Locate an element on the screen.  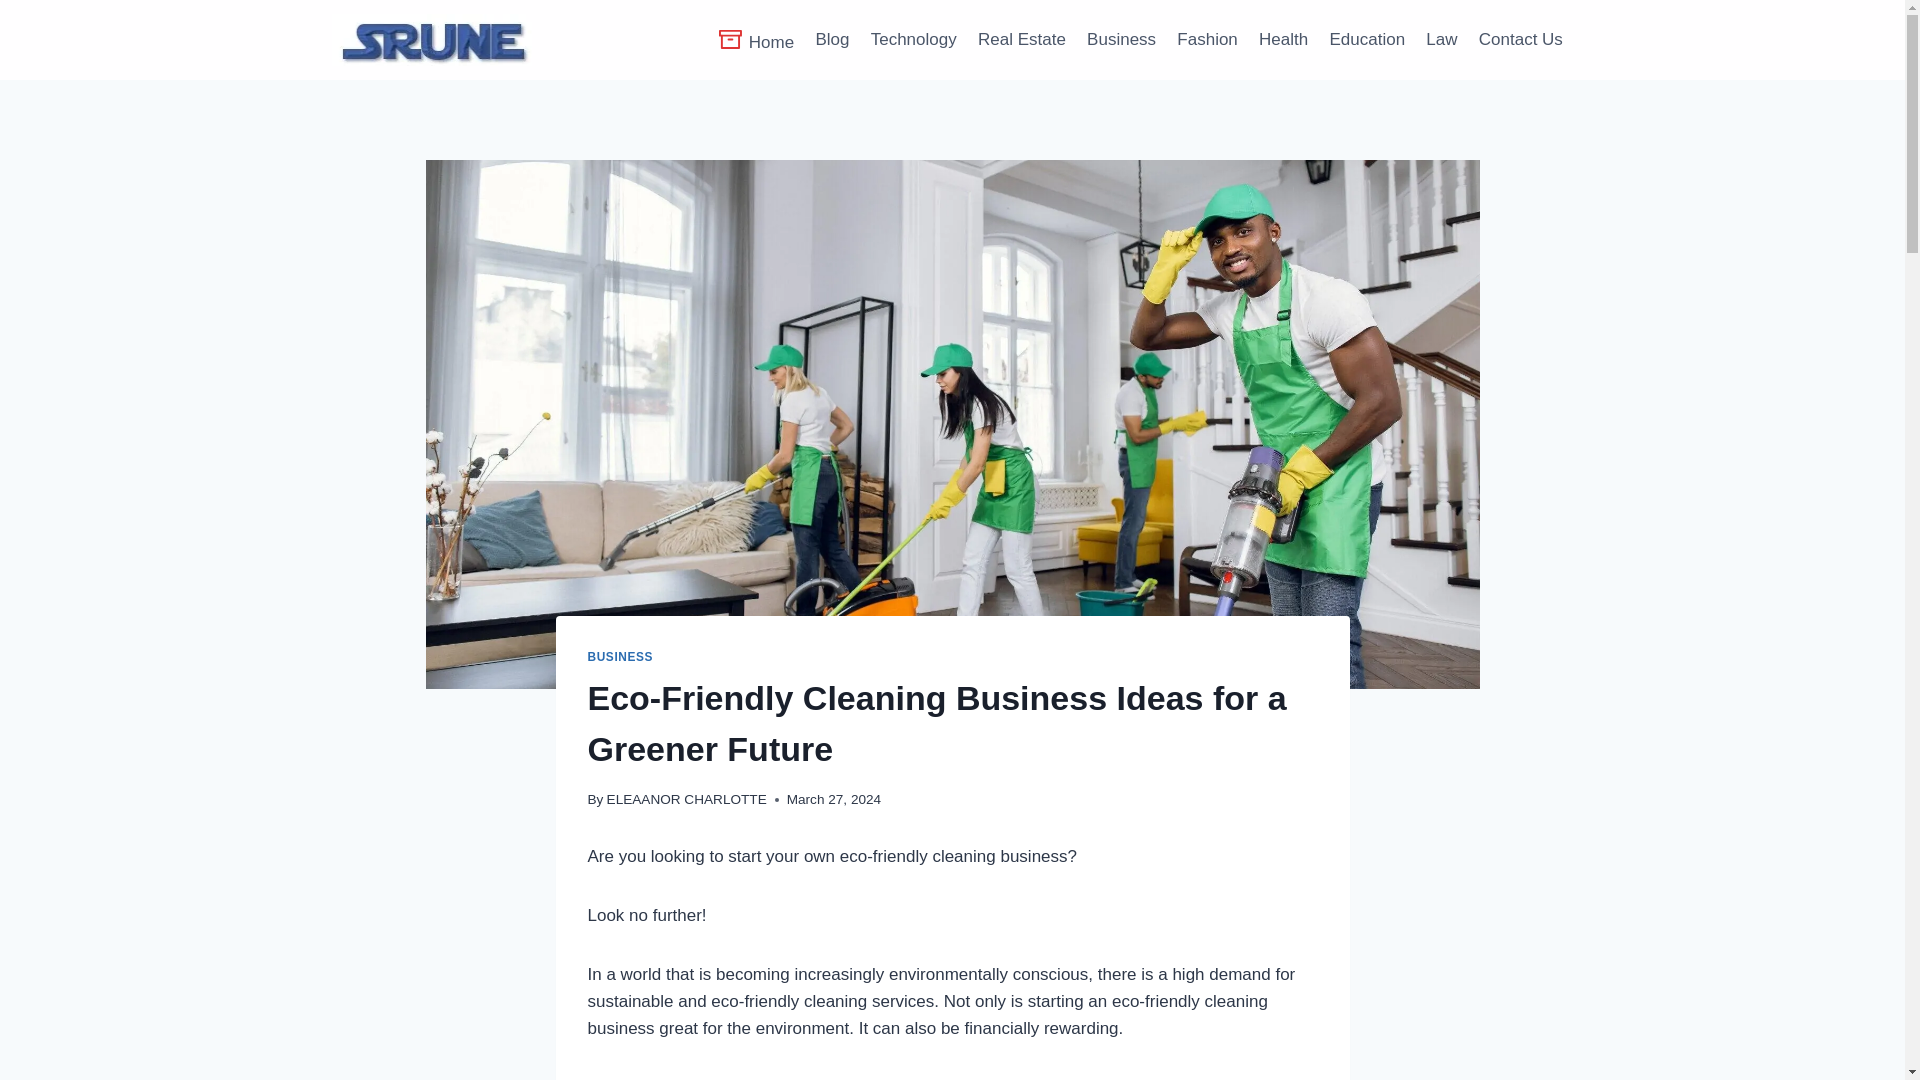
Fashion is located at coordinates (1208, 40).